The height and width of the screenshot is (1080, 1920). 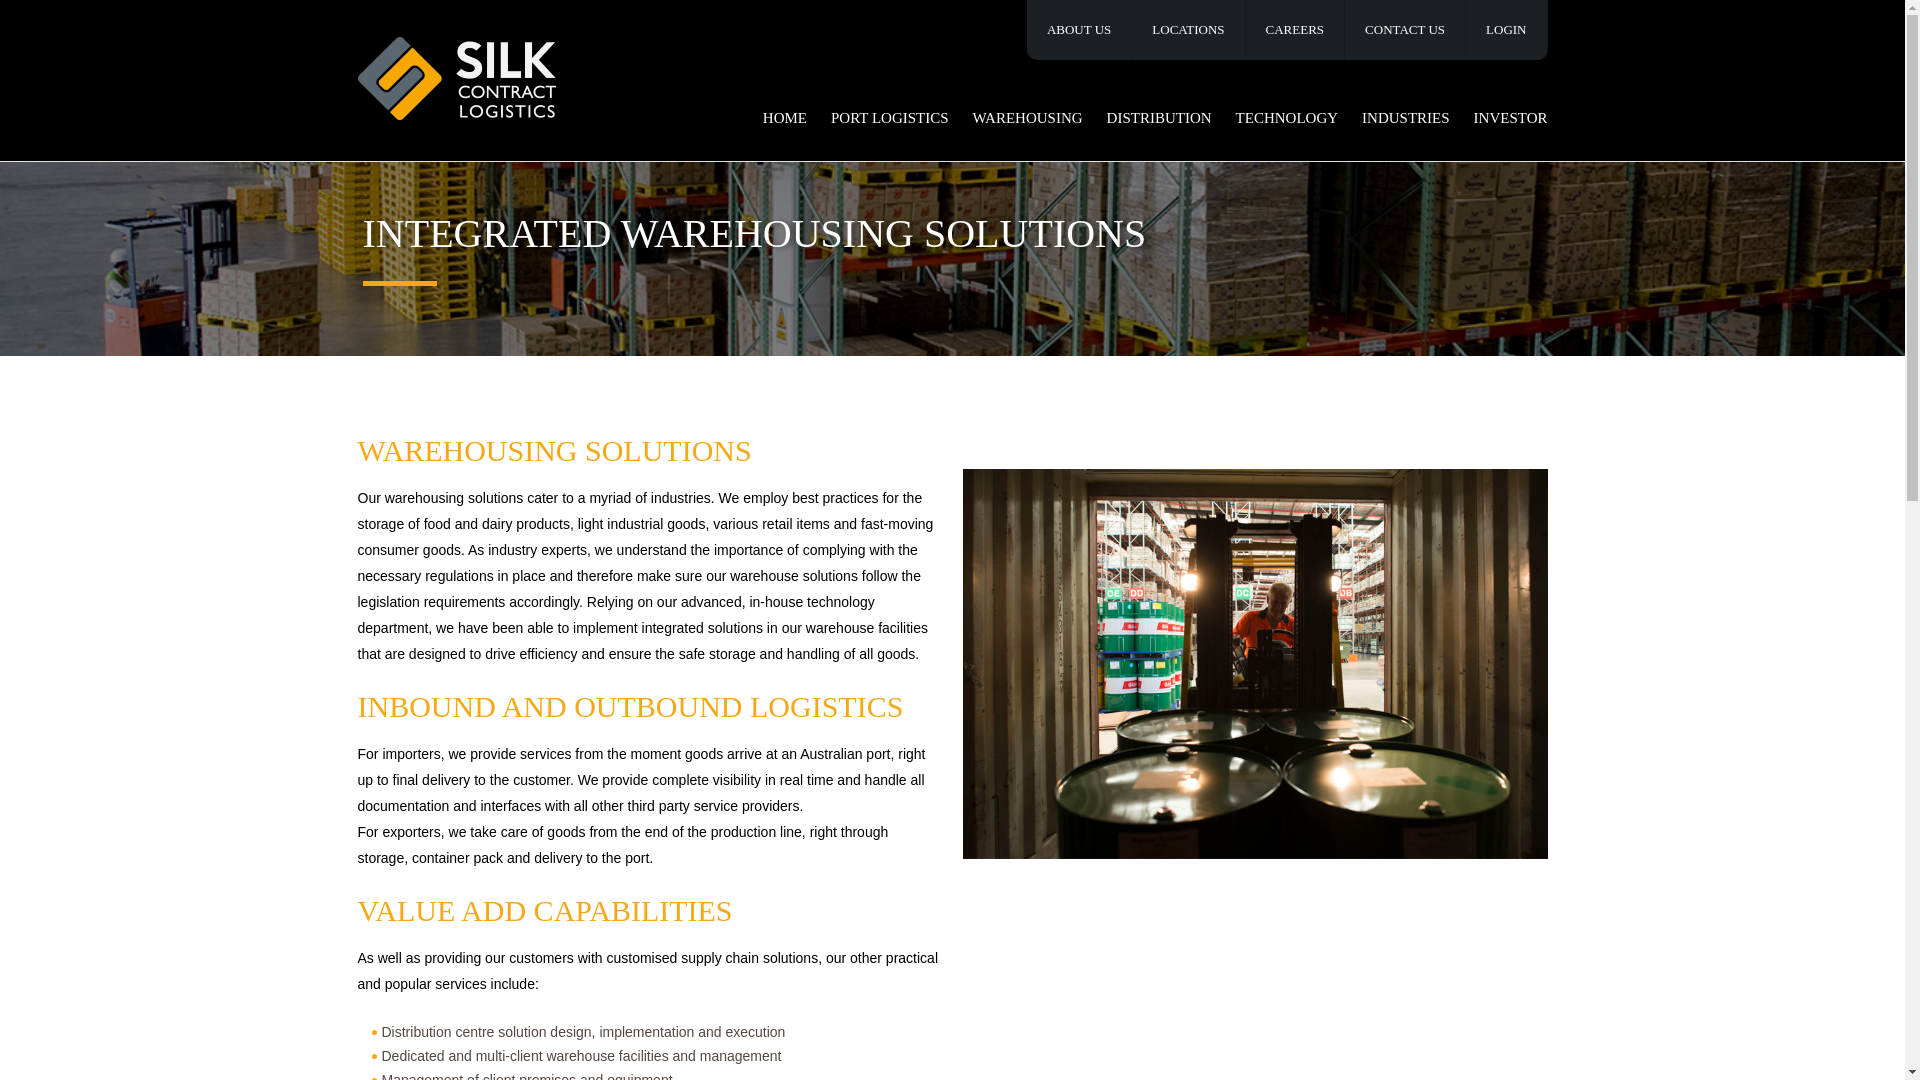 I want to click on CONTACT US, so click(x=1406, y=30).